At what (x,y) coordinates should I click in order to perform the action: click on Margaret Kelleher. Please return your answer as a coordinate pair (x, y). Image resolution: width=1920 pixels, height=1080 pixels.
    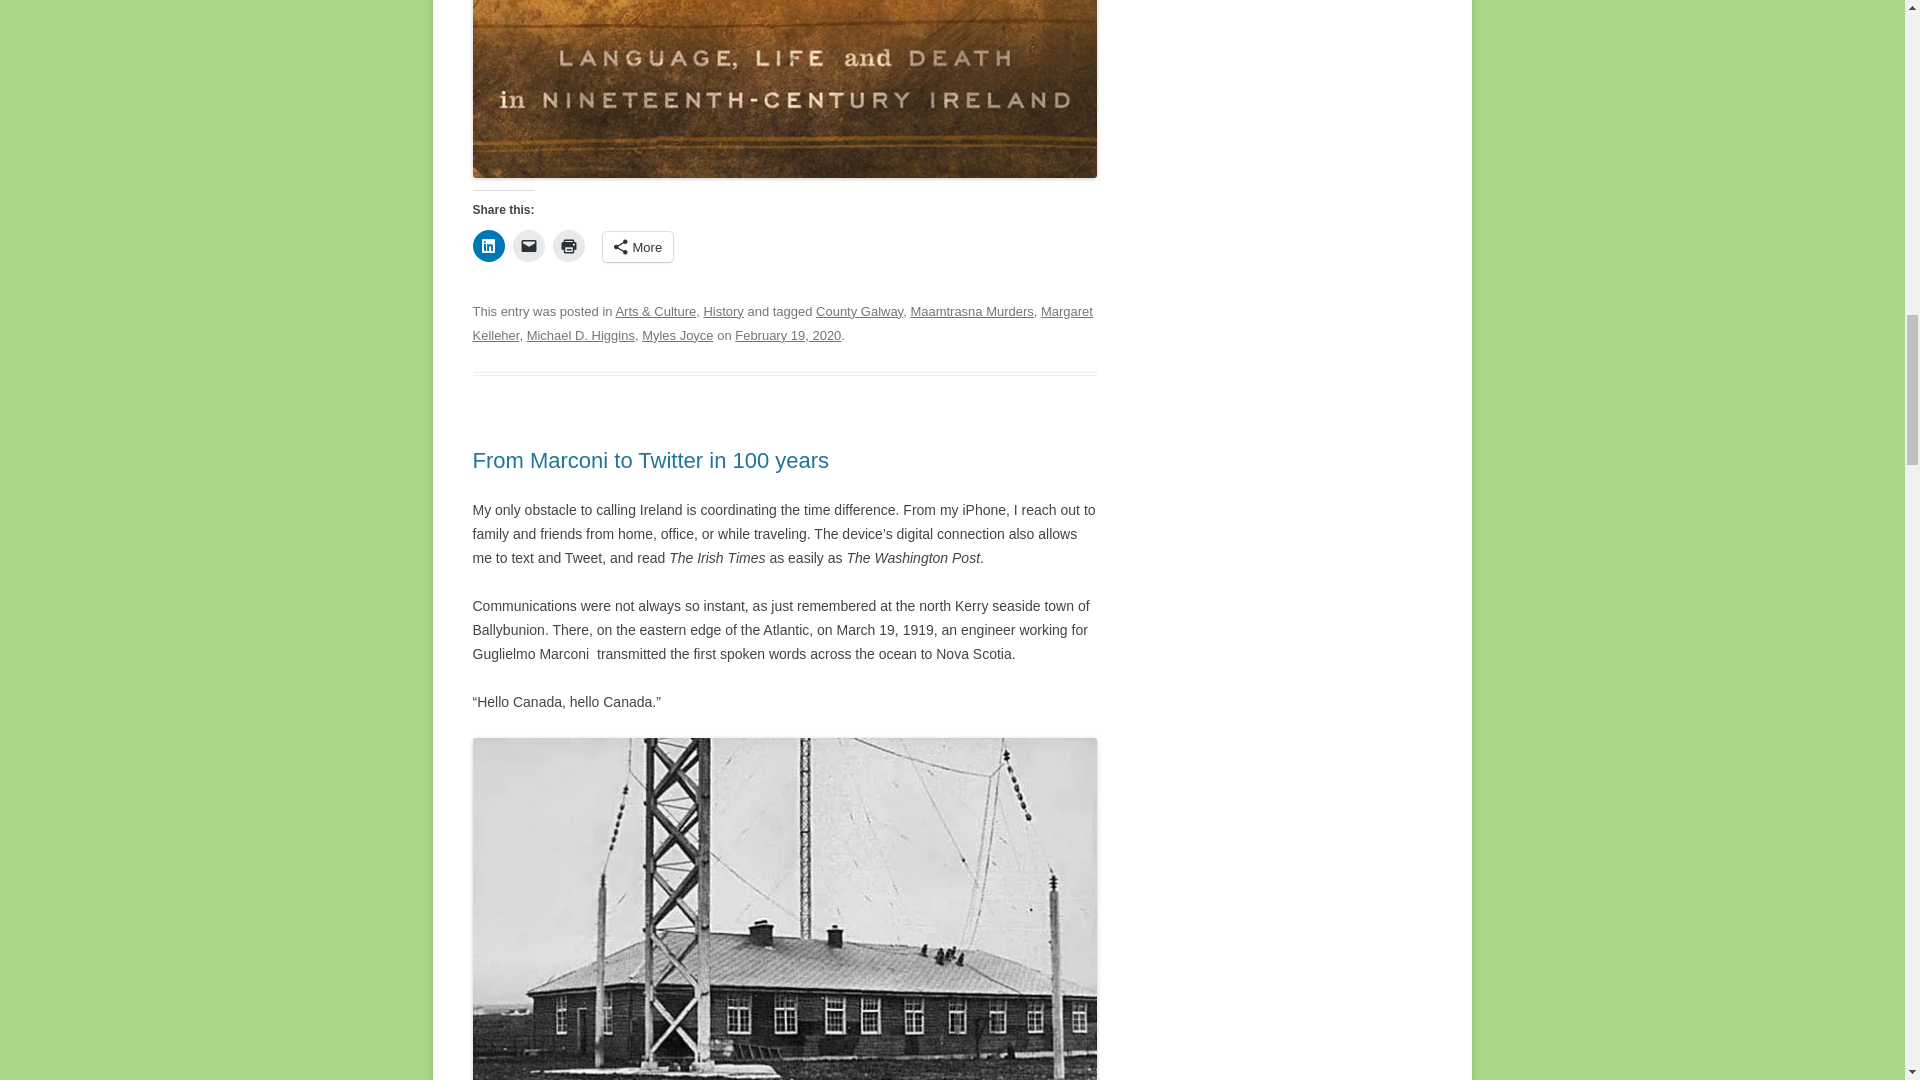
    Looking at the image, I should click on (782, 323).